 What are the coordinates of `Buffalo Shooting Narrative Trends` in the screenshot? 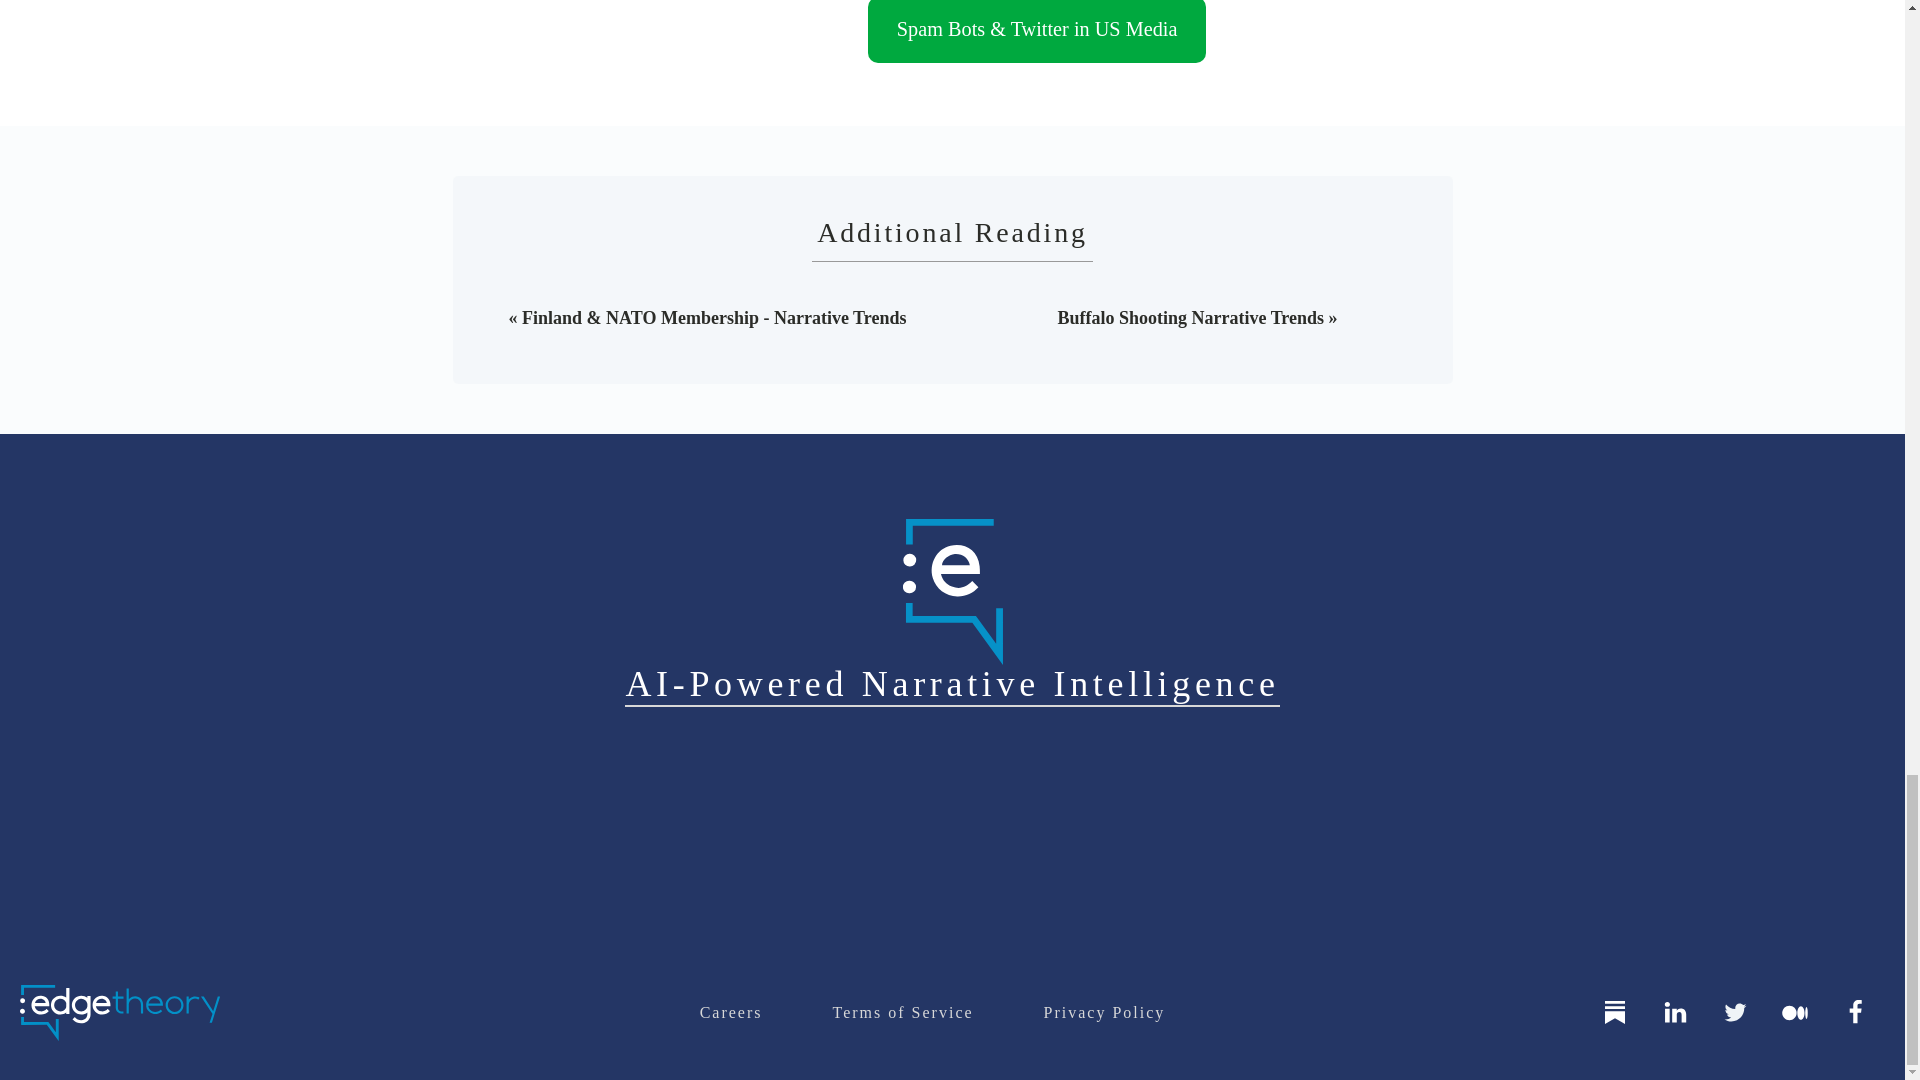 It's located at (1190, 318).